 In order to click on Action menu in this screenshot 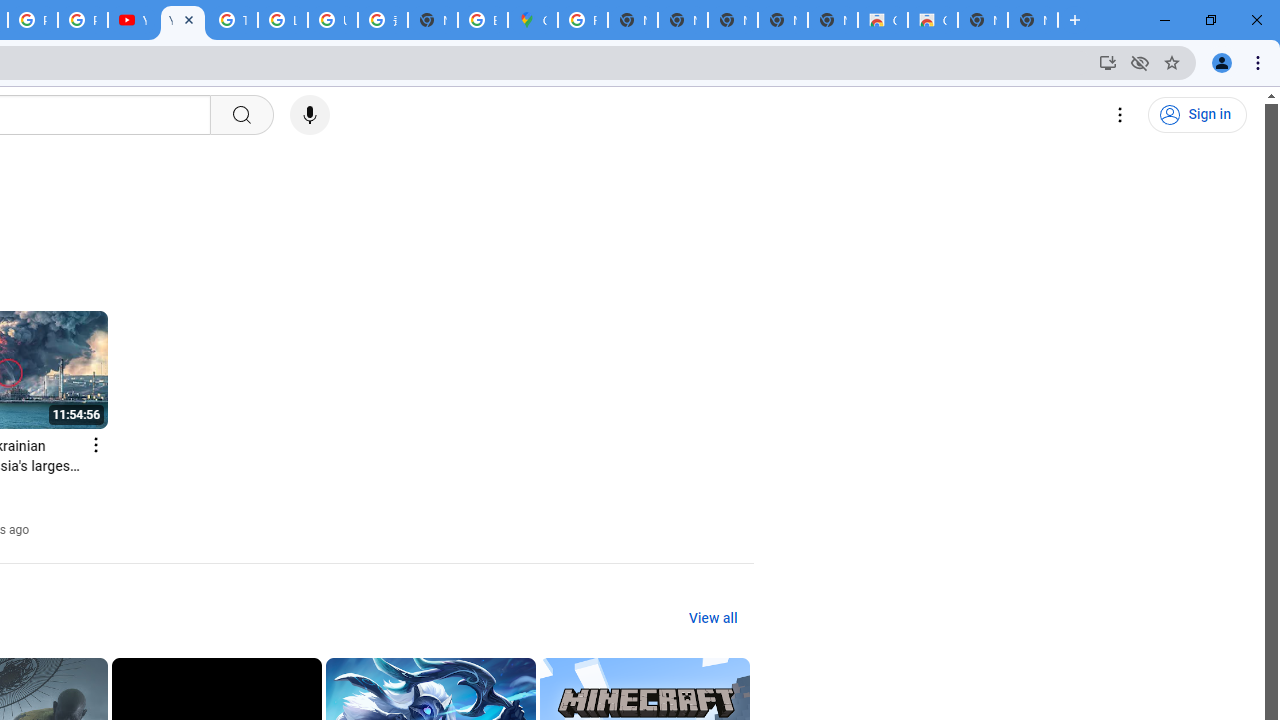, I will do `click(96, 444)`.